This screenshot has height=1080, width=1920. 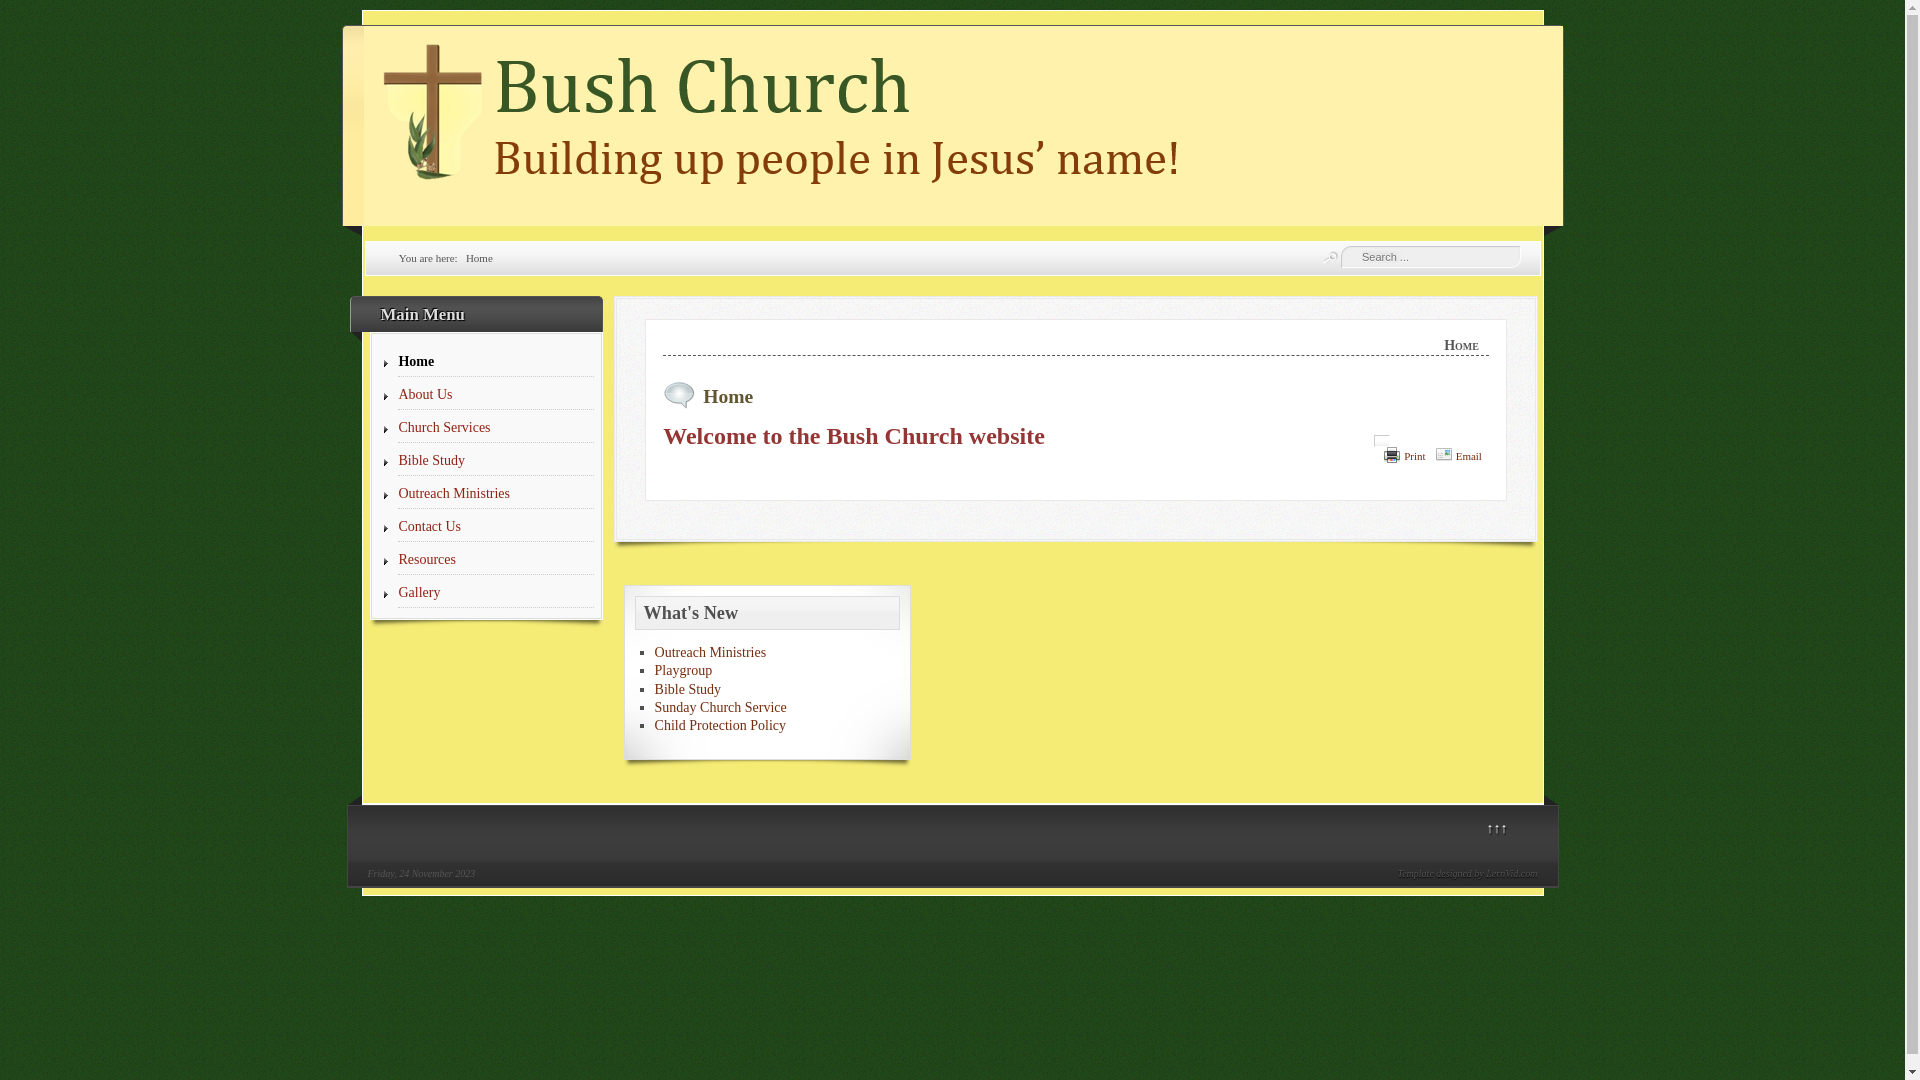 I want to click on Contact Us, so click(x=496, y=528).